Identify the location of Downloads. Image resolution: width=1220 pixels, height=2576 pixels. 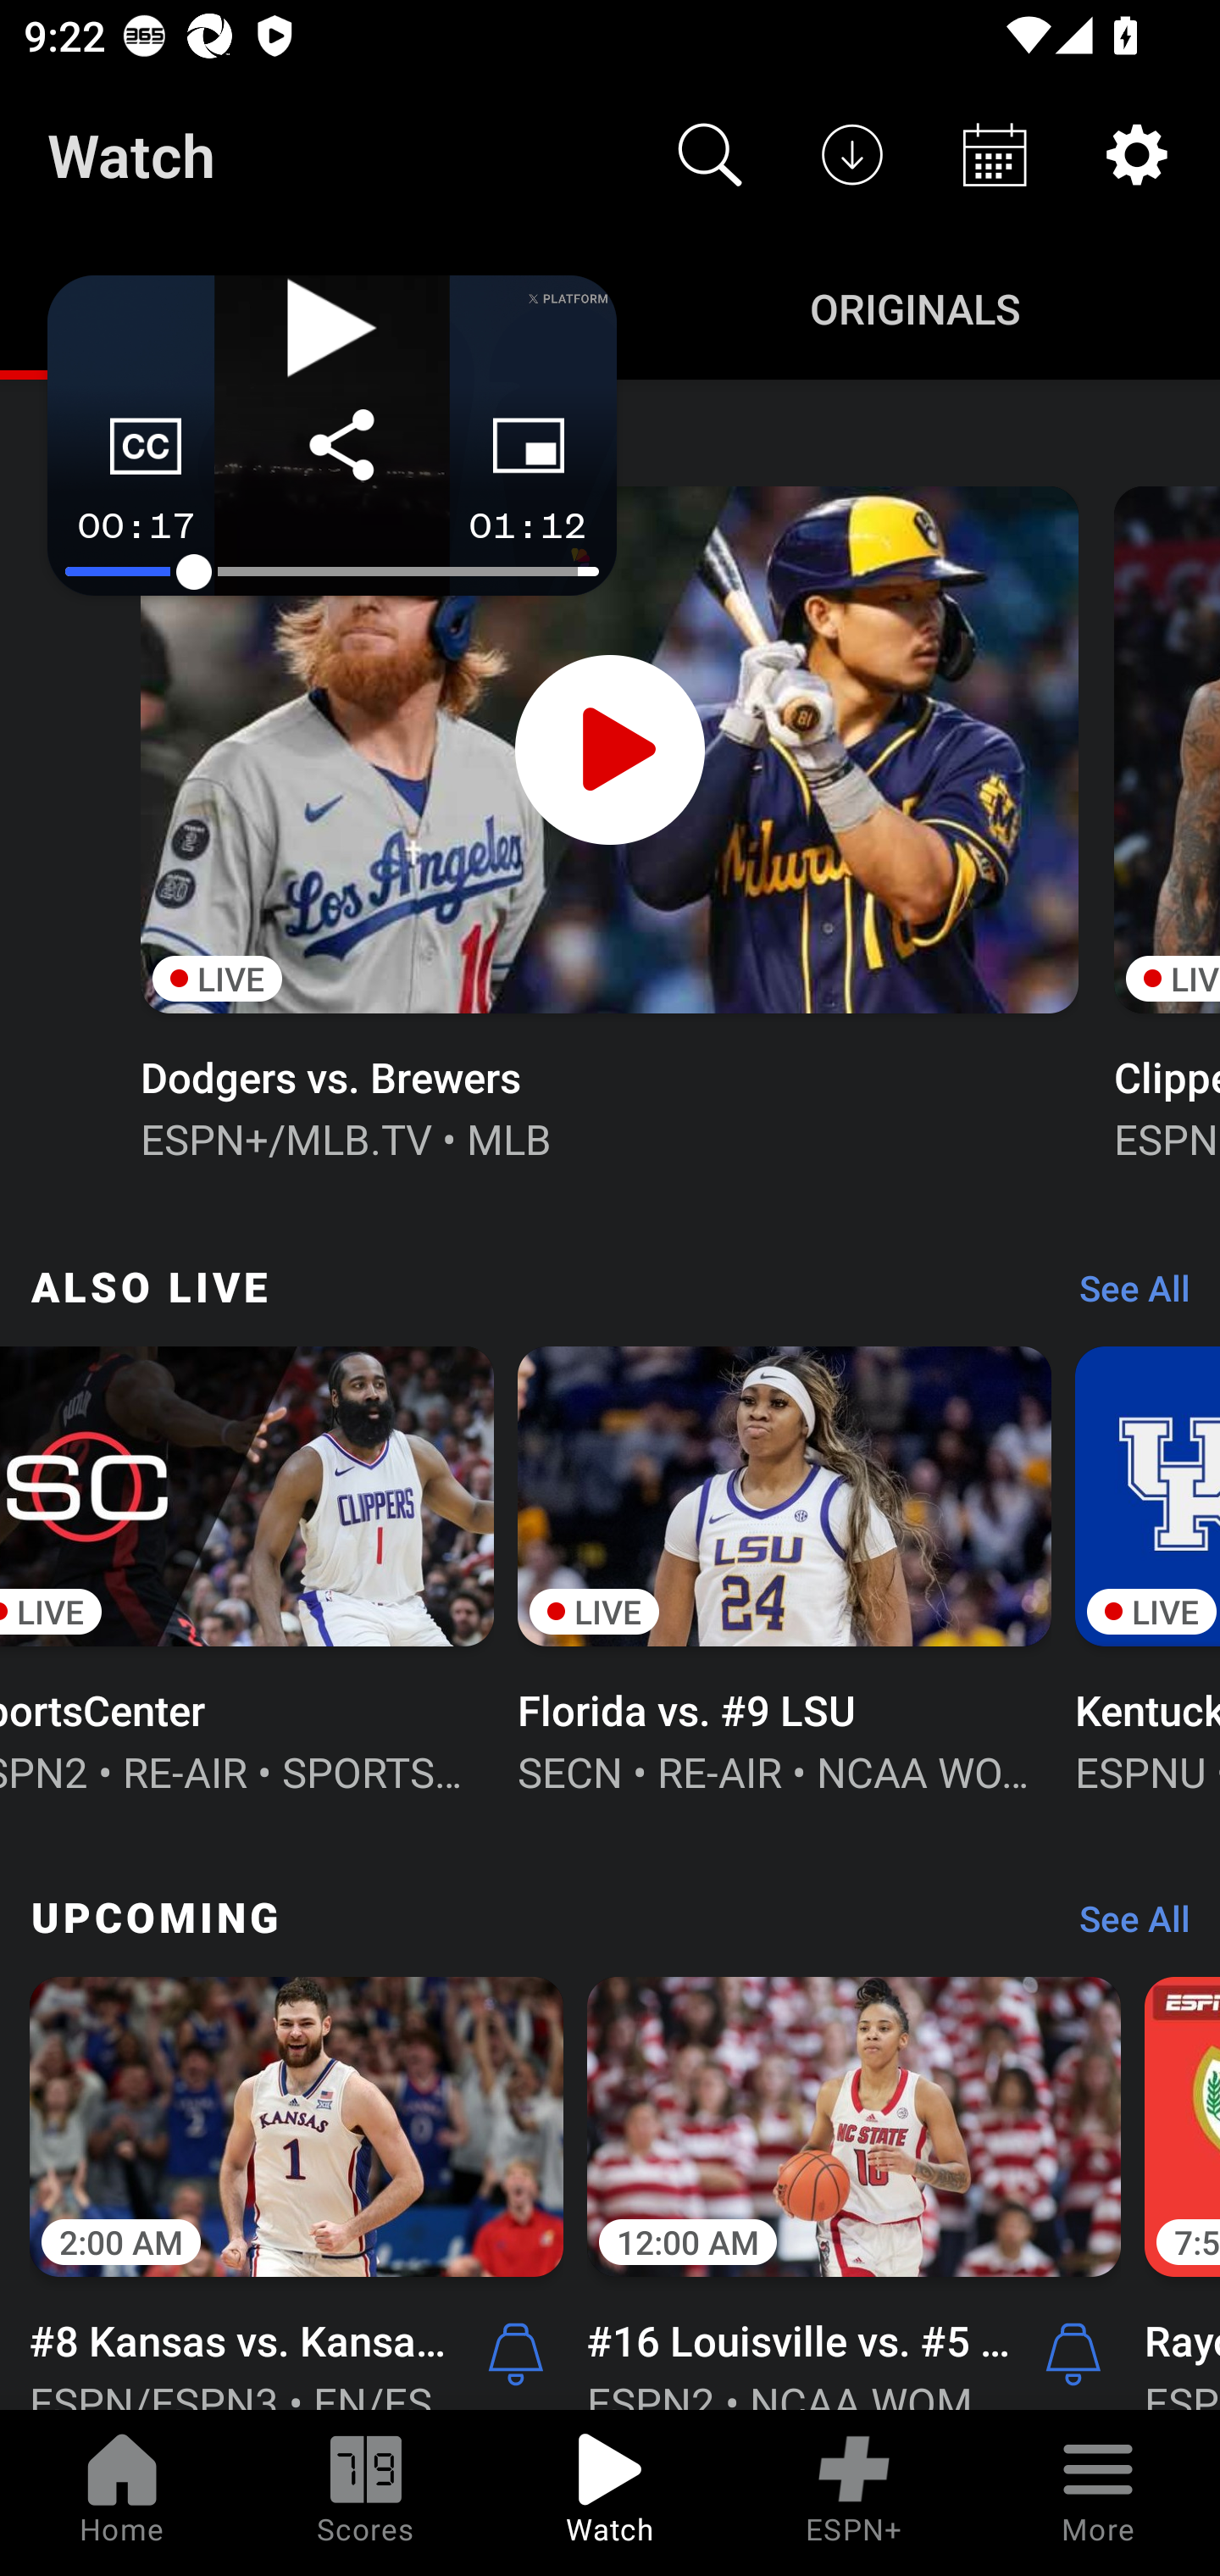
(852, 154).